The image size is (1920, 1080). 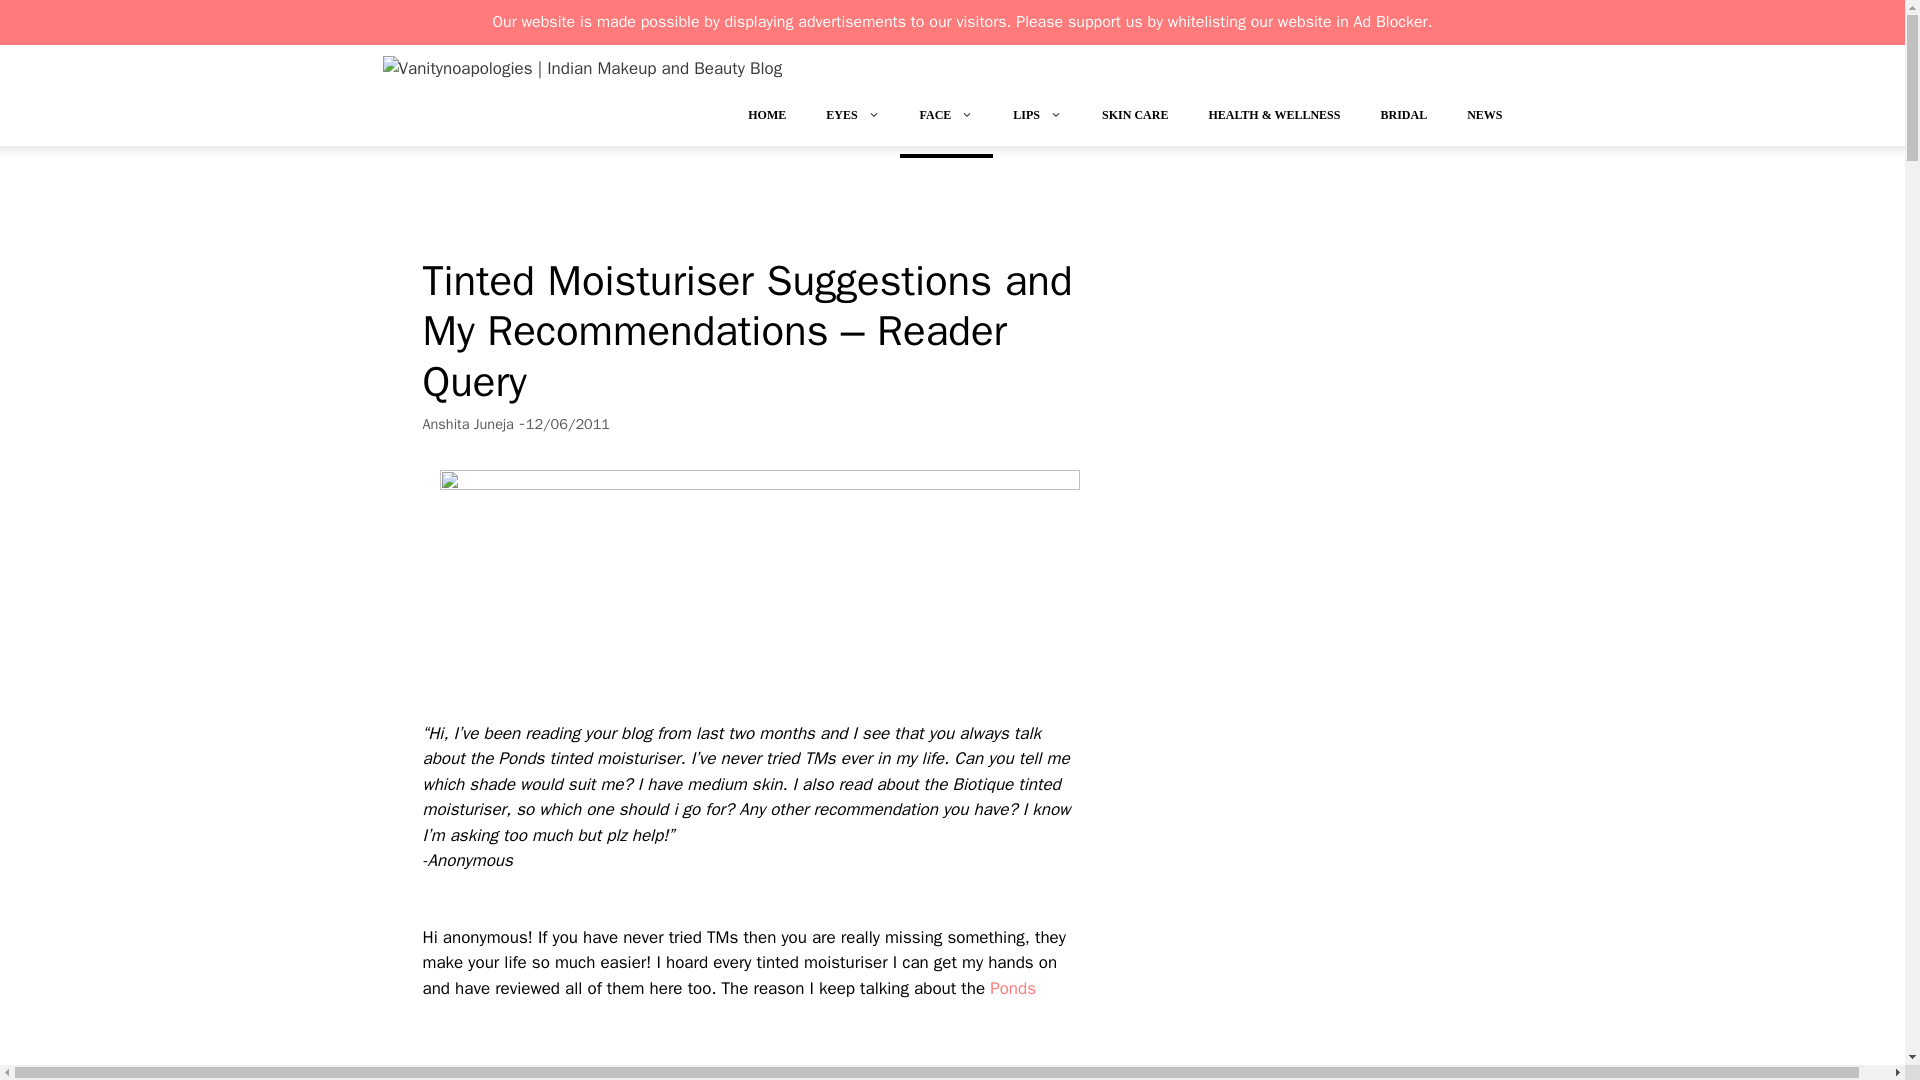 What do you see at coordinates (852, 119) in the screenshot?
I see `EYES` at bounding box center [852, 119].